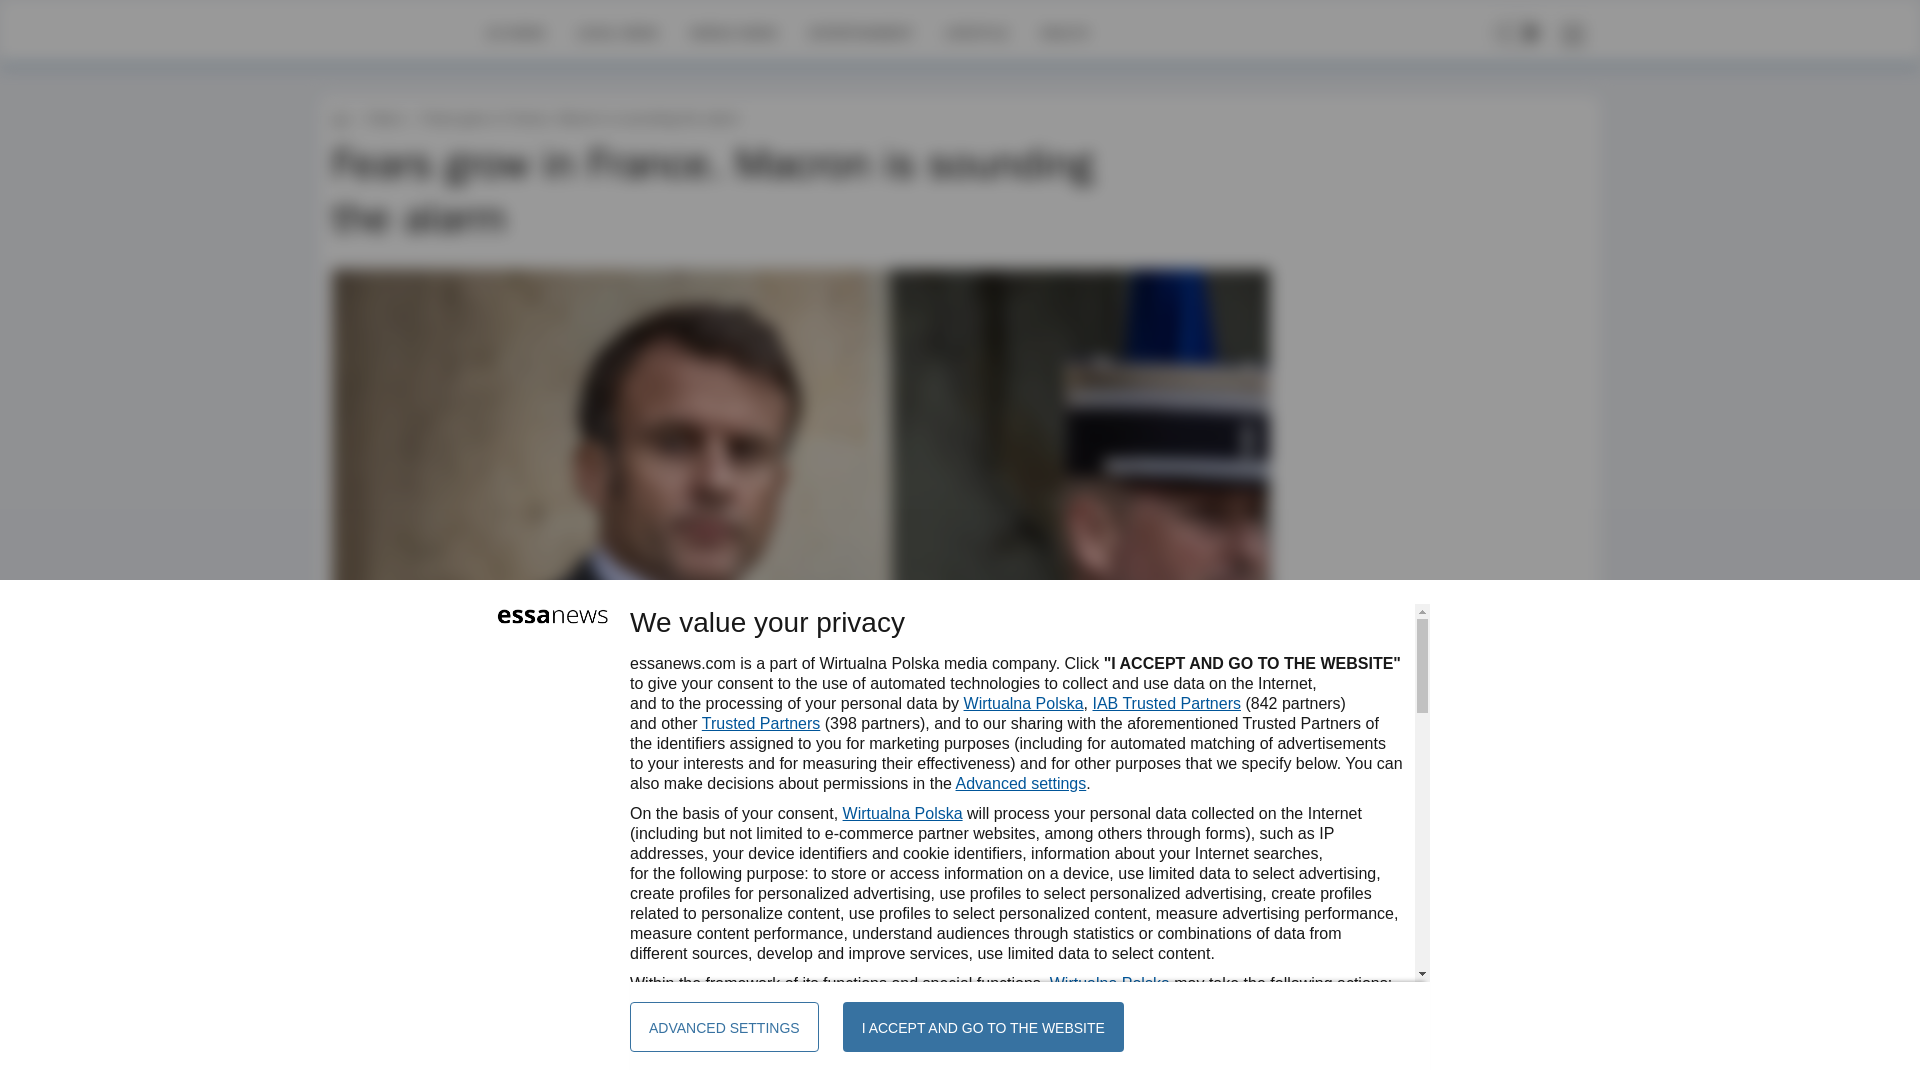  I want to click on News, so click(384, 118).